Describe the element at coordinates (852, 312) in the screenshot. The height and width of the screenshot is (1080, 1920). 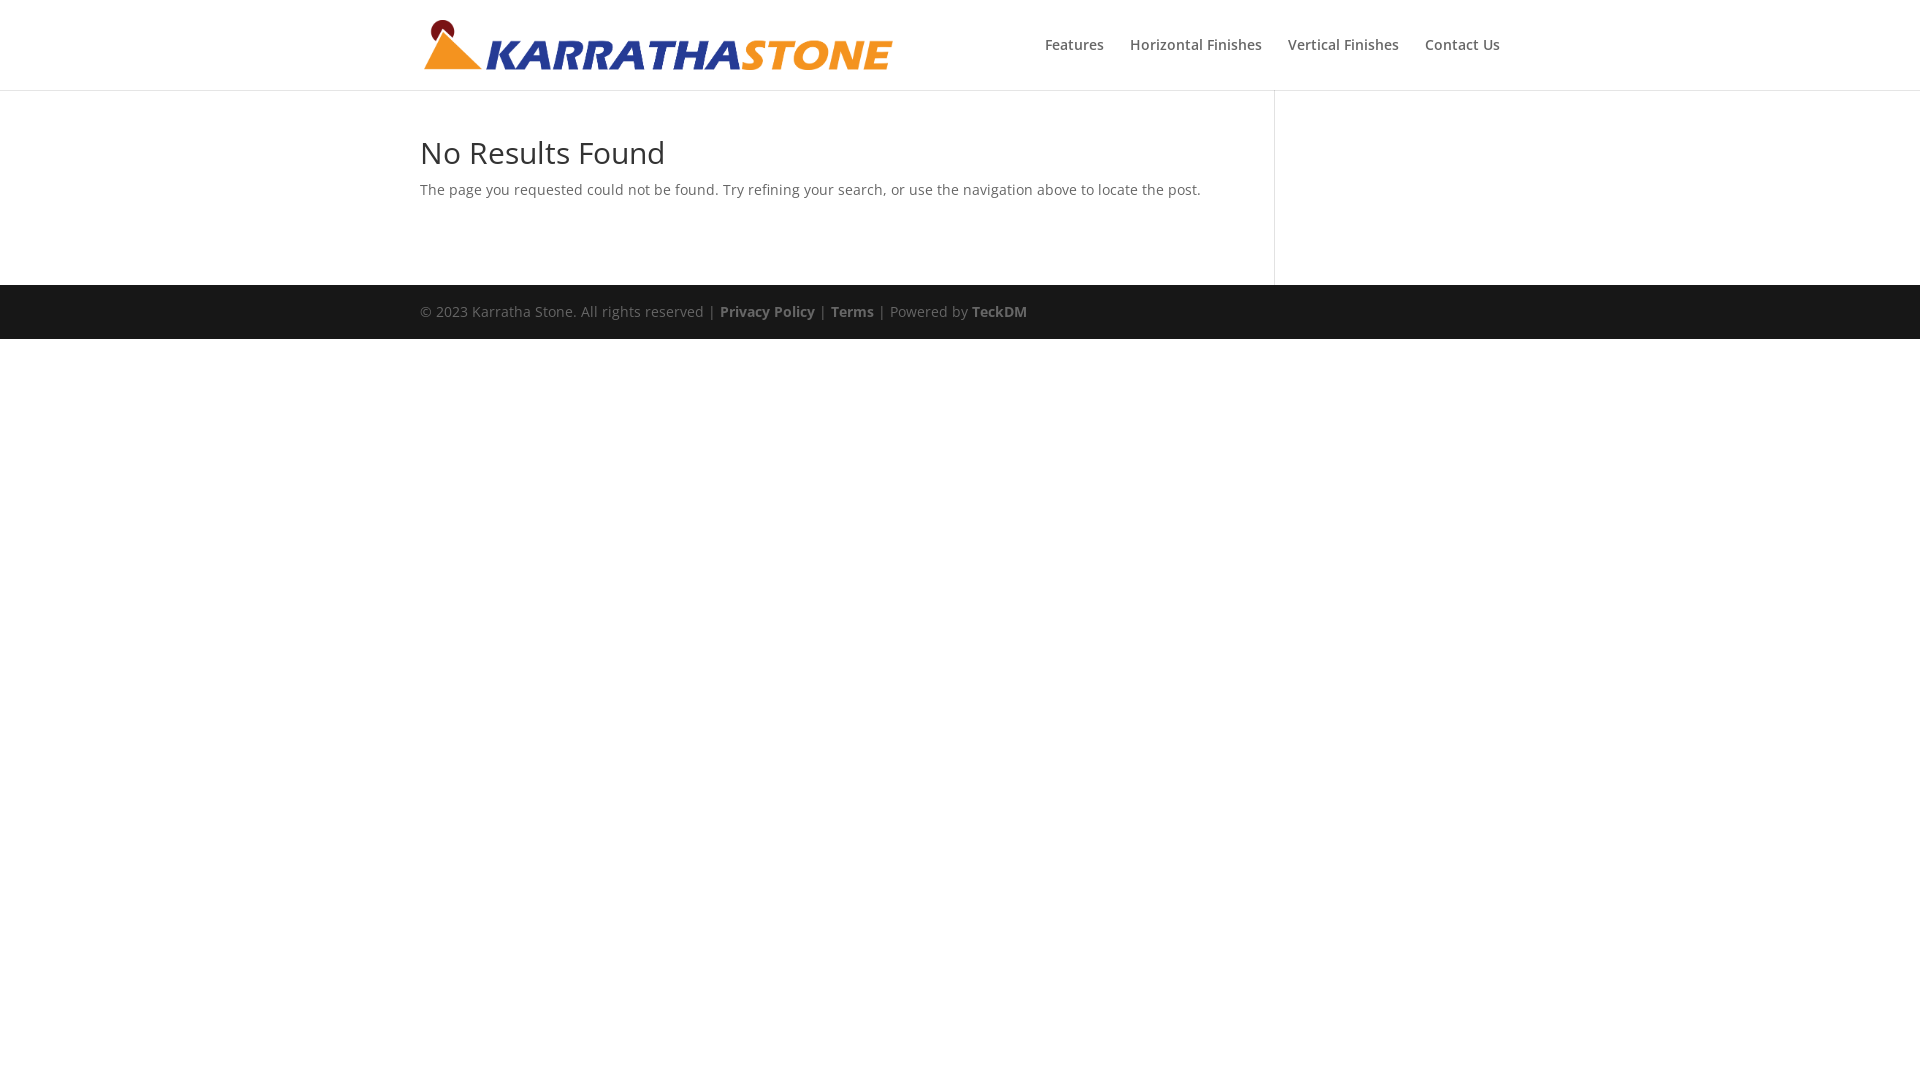
I see `Terms` at that location.